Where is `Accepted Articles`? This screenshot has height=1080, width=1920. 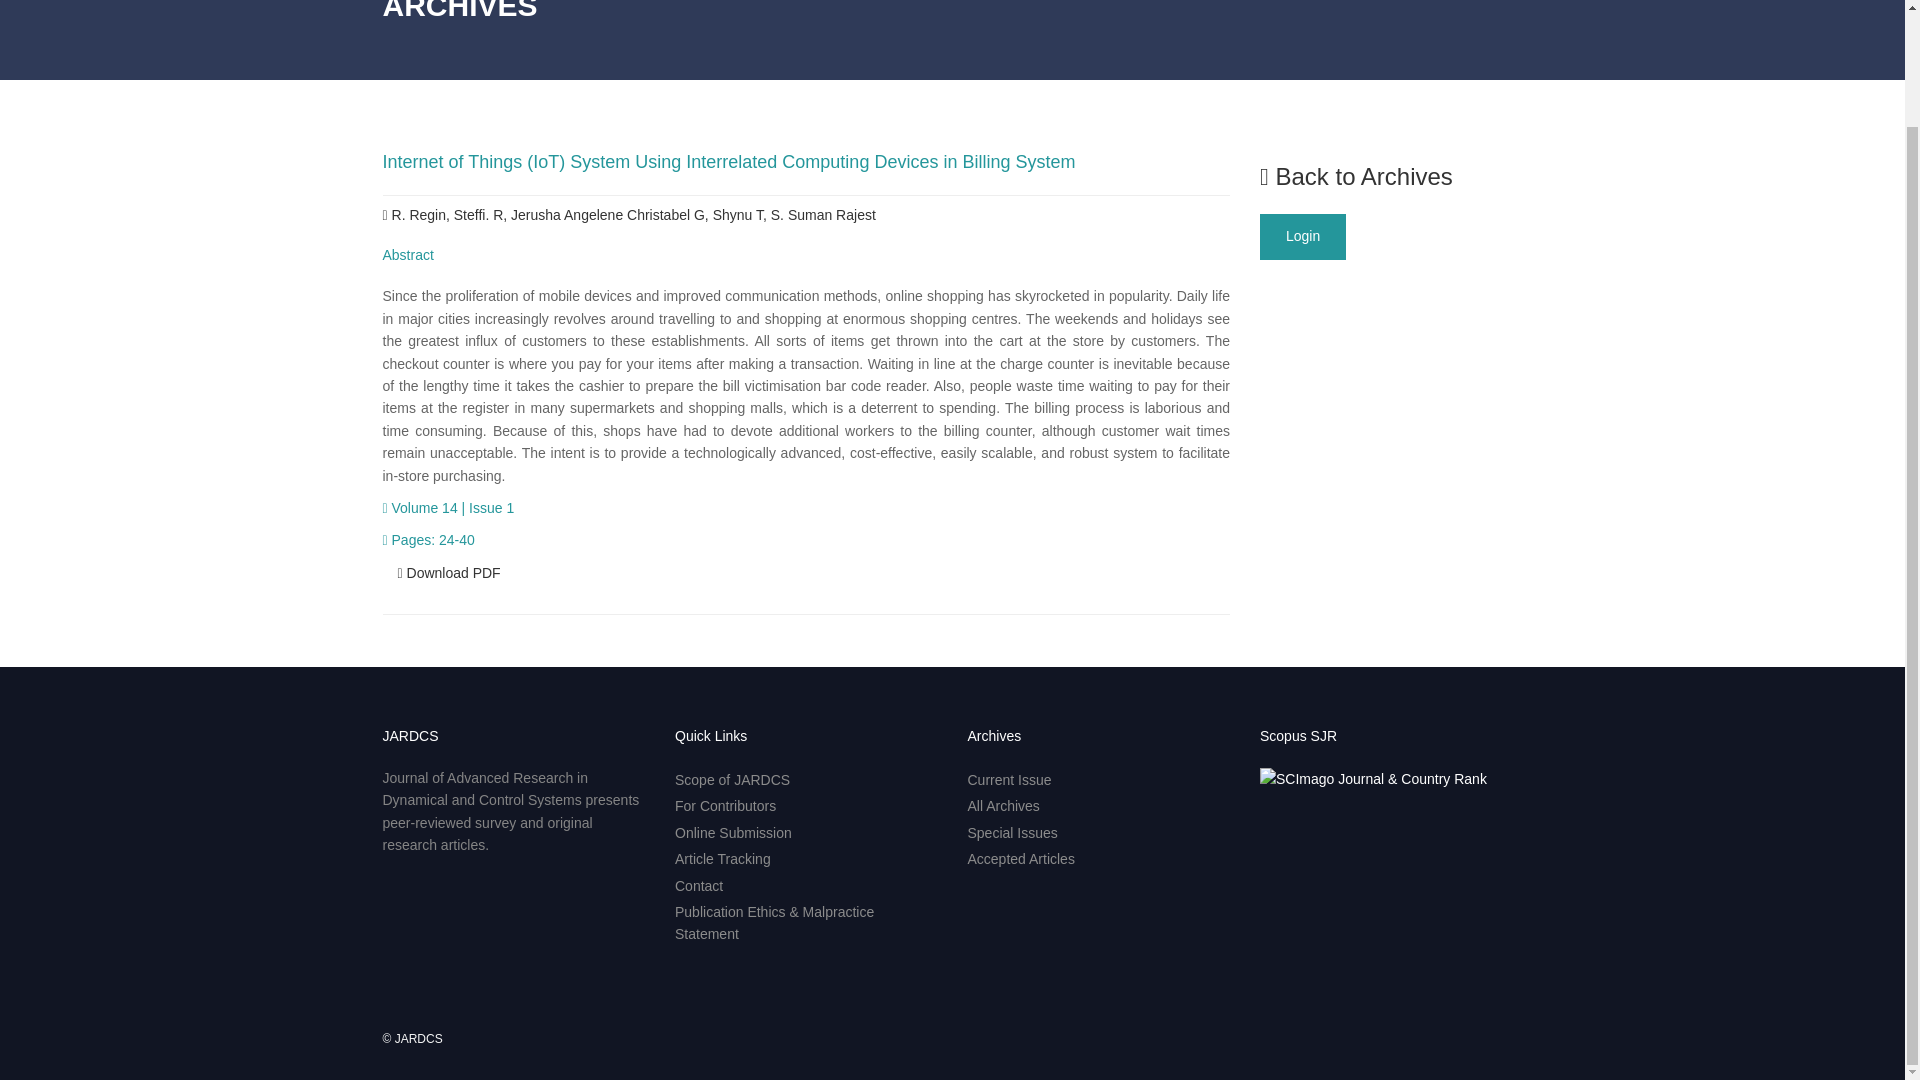 Accepted Articles is located at coordinates (1021, 859).